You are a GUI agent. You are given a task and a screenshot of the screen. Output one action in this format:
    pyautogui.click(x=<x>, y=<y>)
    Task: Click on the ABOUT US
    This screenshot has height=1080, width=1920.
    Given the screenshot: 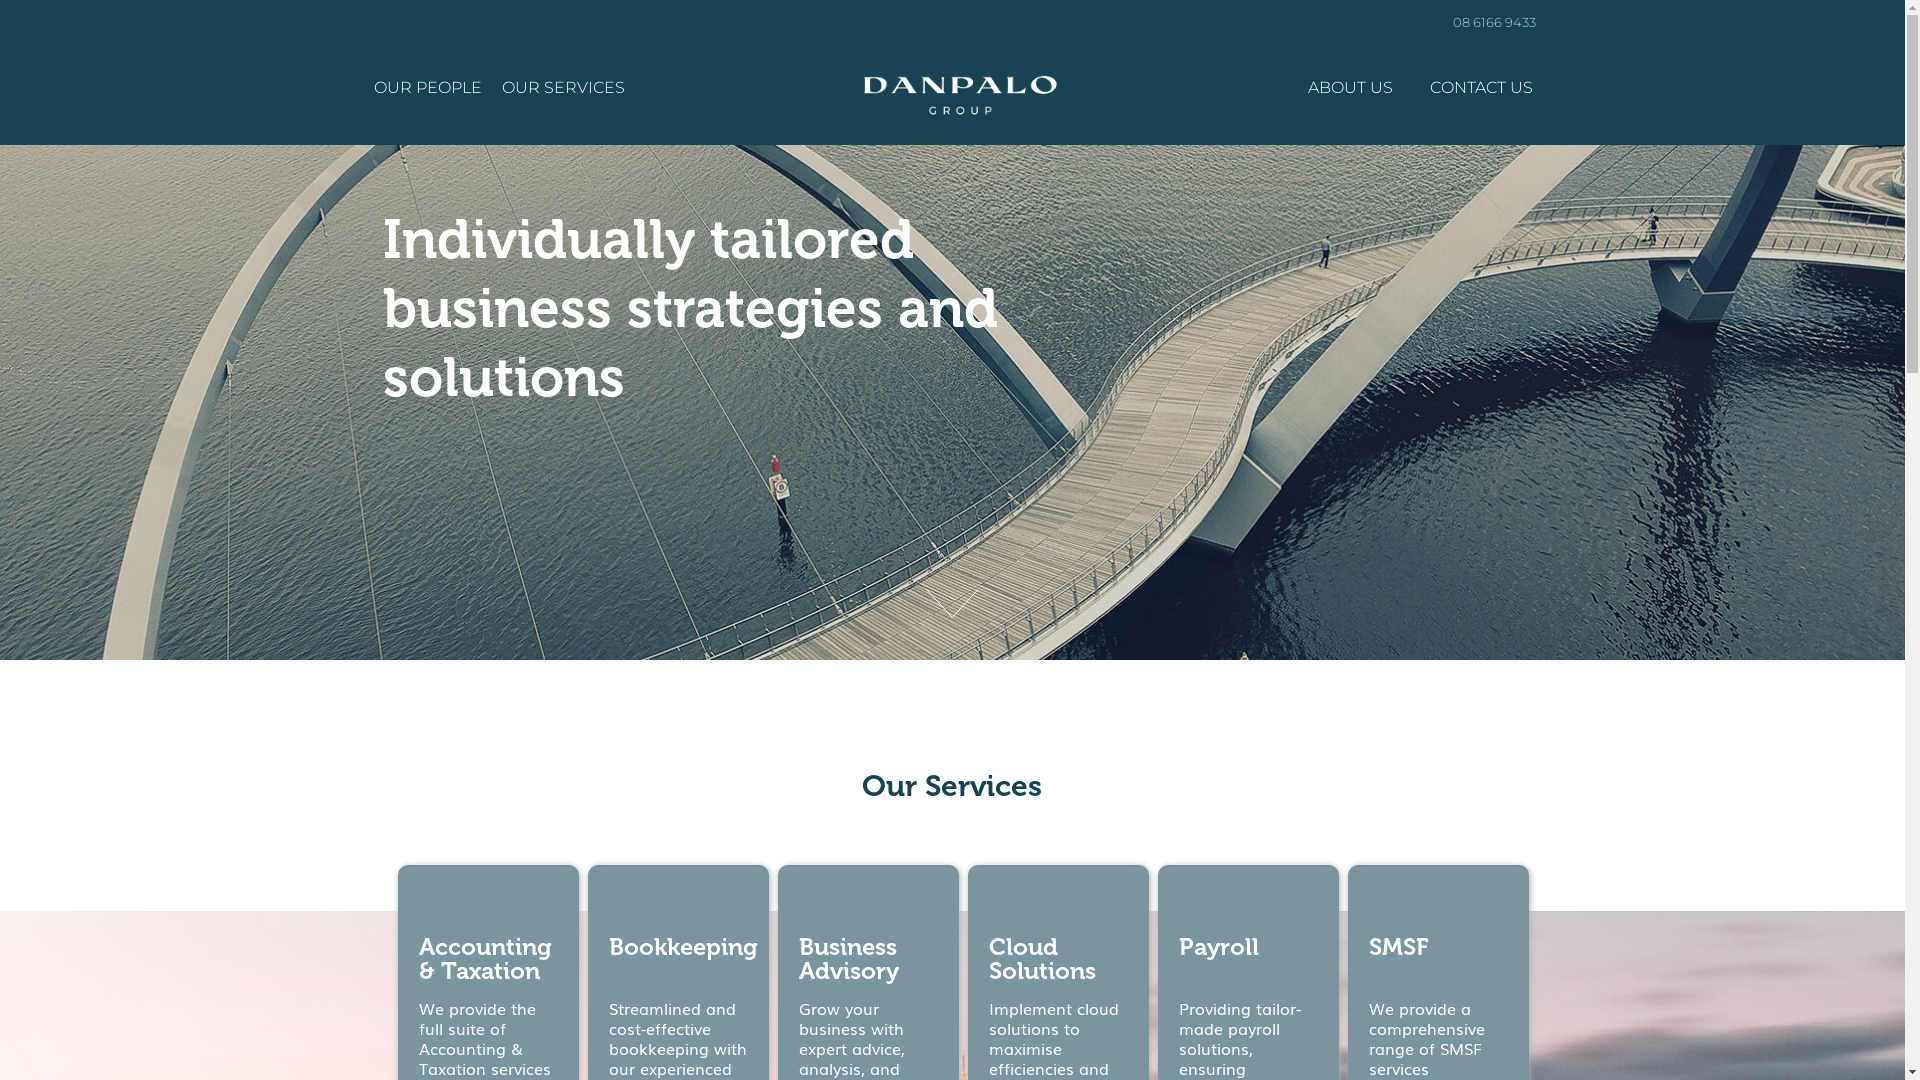 What is the action you would take?
    pyautogui.click(x=1350, y=87)
    